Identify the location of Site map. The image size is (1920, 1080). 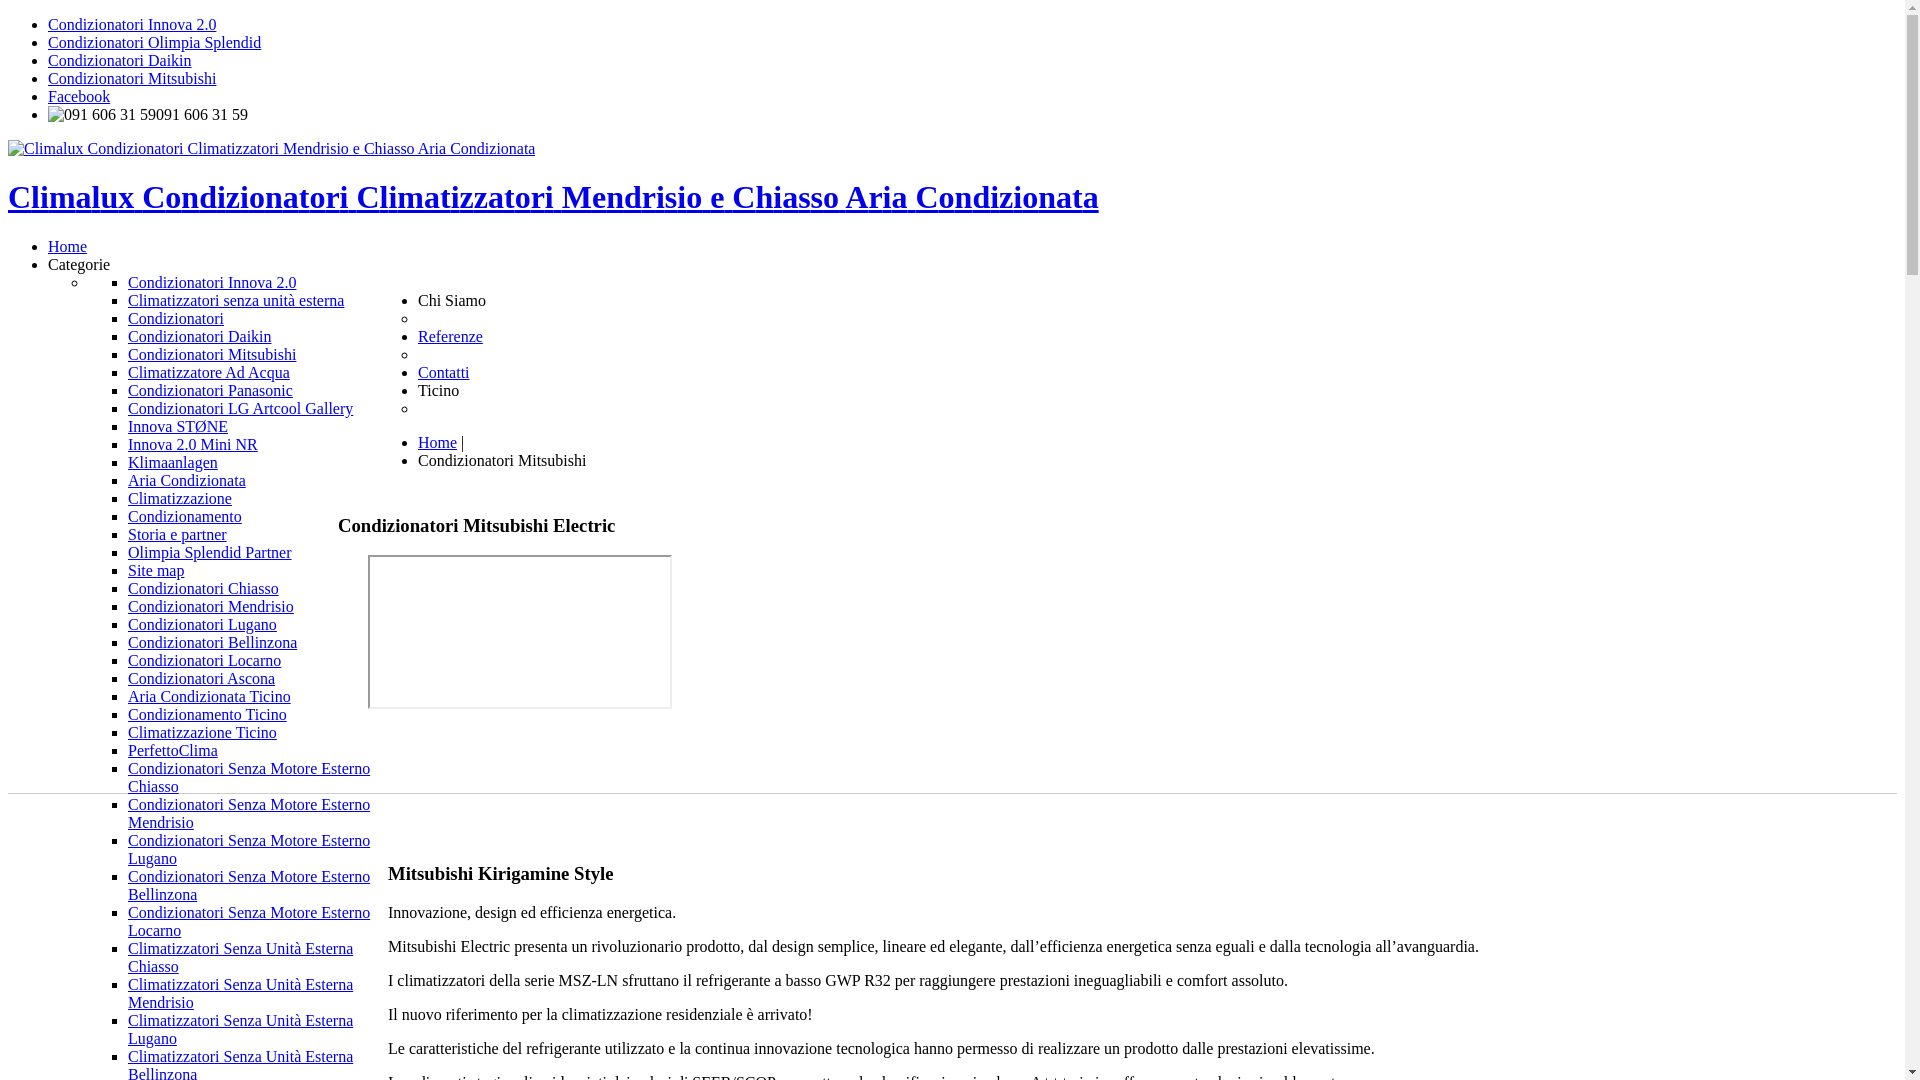
(156, 570).